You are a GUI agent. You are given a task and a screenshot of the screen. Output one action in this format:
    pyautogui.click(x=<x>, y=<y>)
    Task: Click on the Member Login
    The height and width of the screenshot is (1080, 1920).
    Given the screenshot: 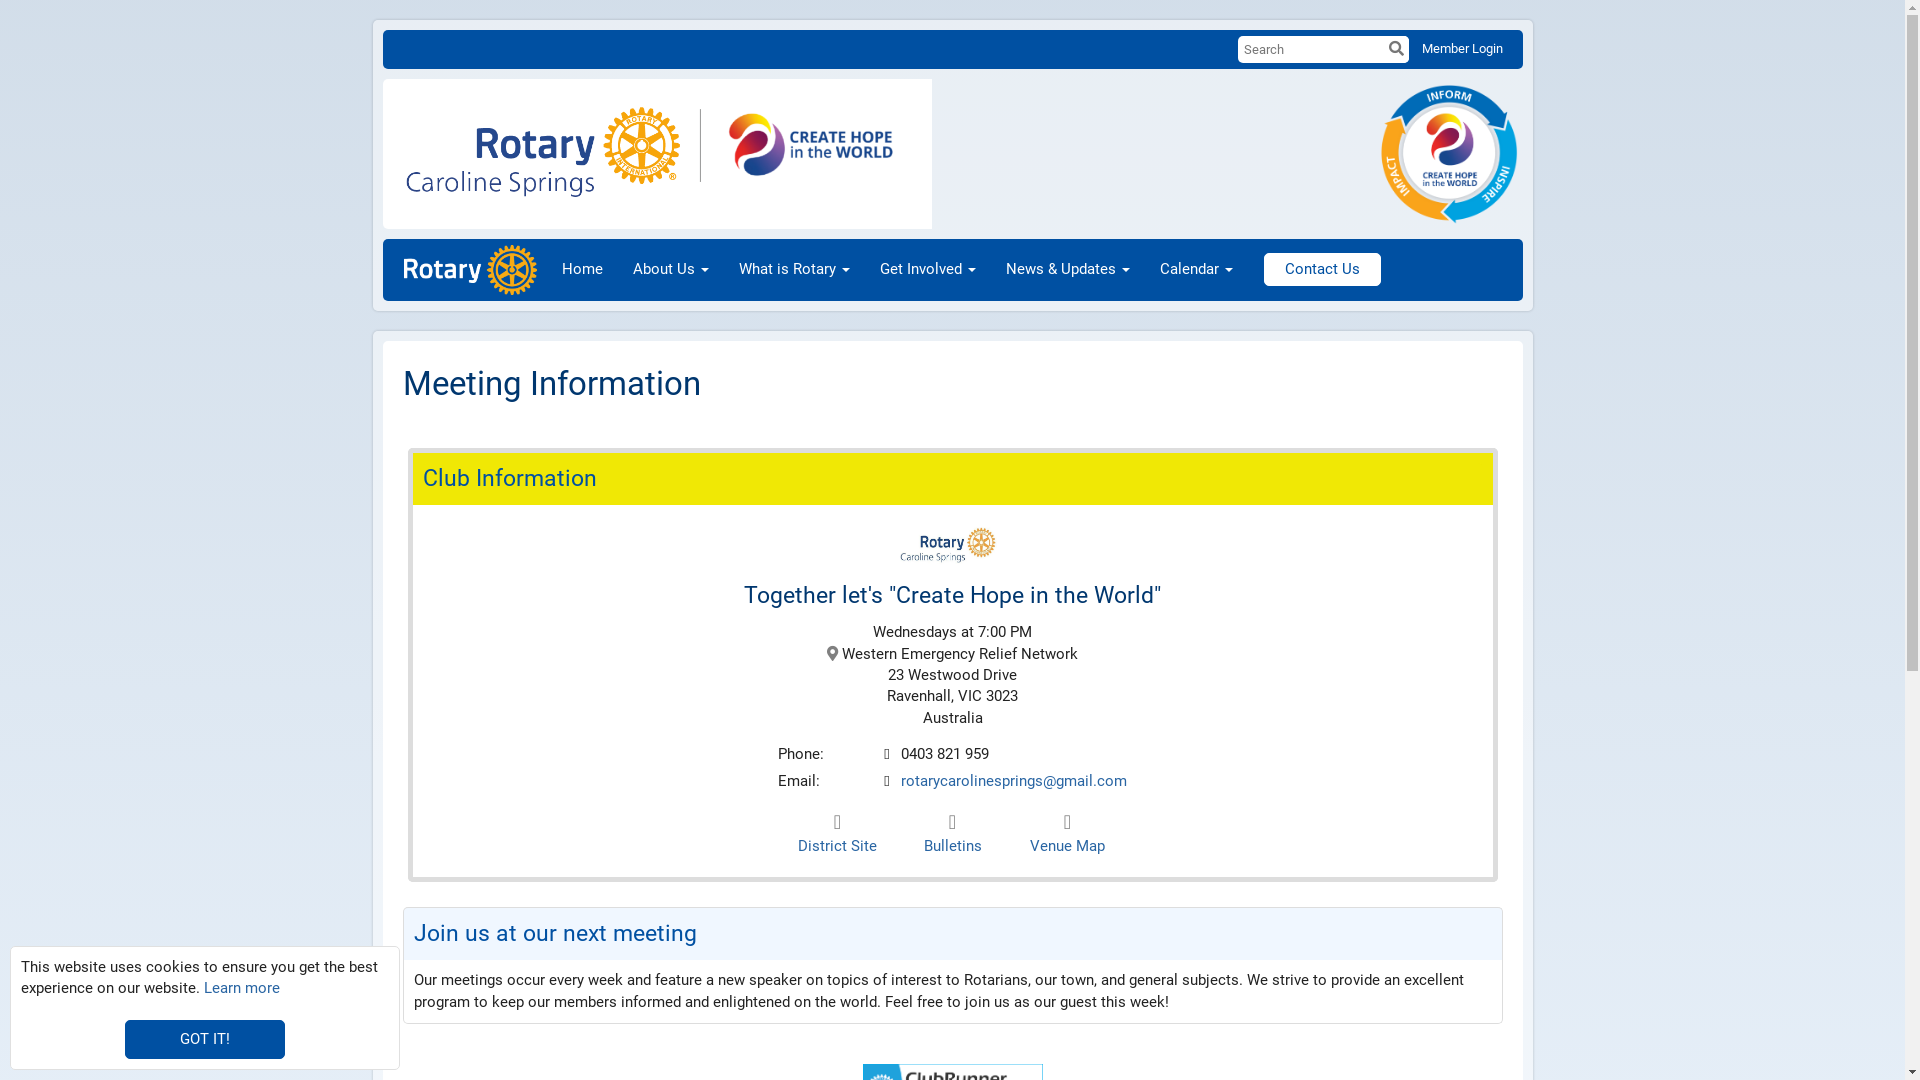 What is the action you would take?
    pyautogui.click(x=1462, y=48)
    